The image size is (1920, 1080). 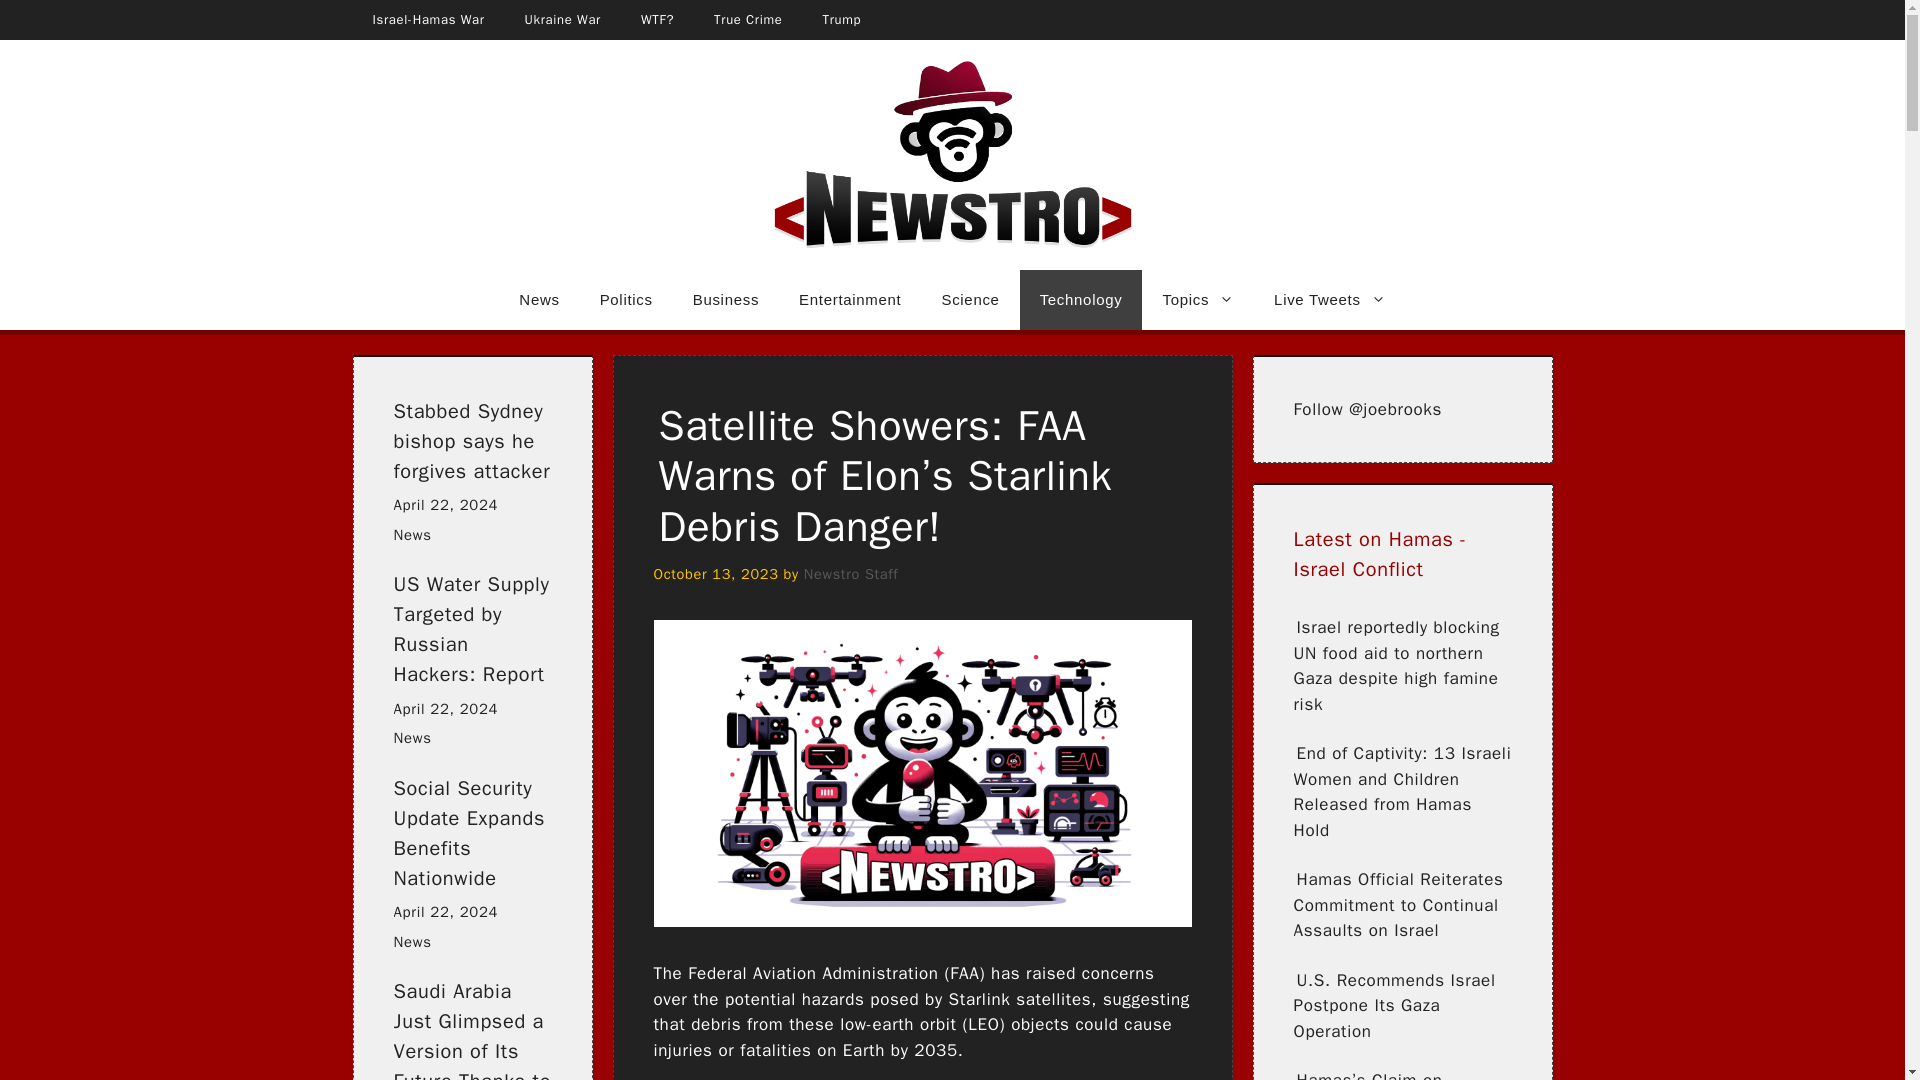 What do you see at coordinates (626, 300) in the screenshot?
I see `Politics` at bounding box center [626, 300].